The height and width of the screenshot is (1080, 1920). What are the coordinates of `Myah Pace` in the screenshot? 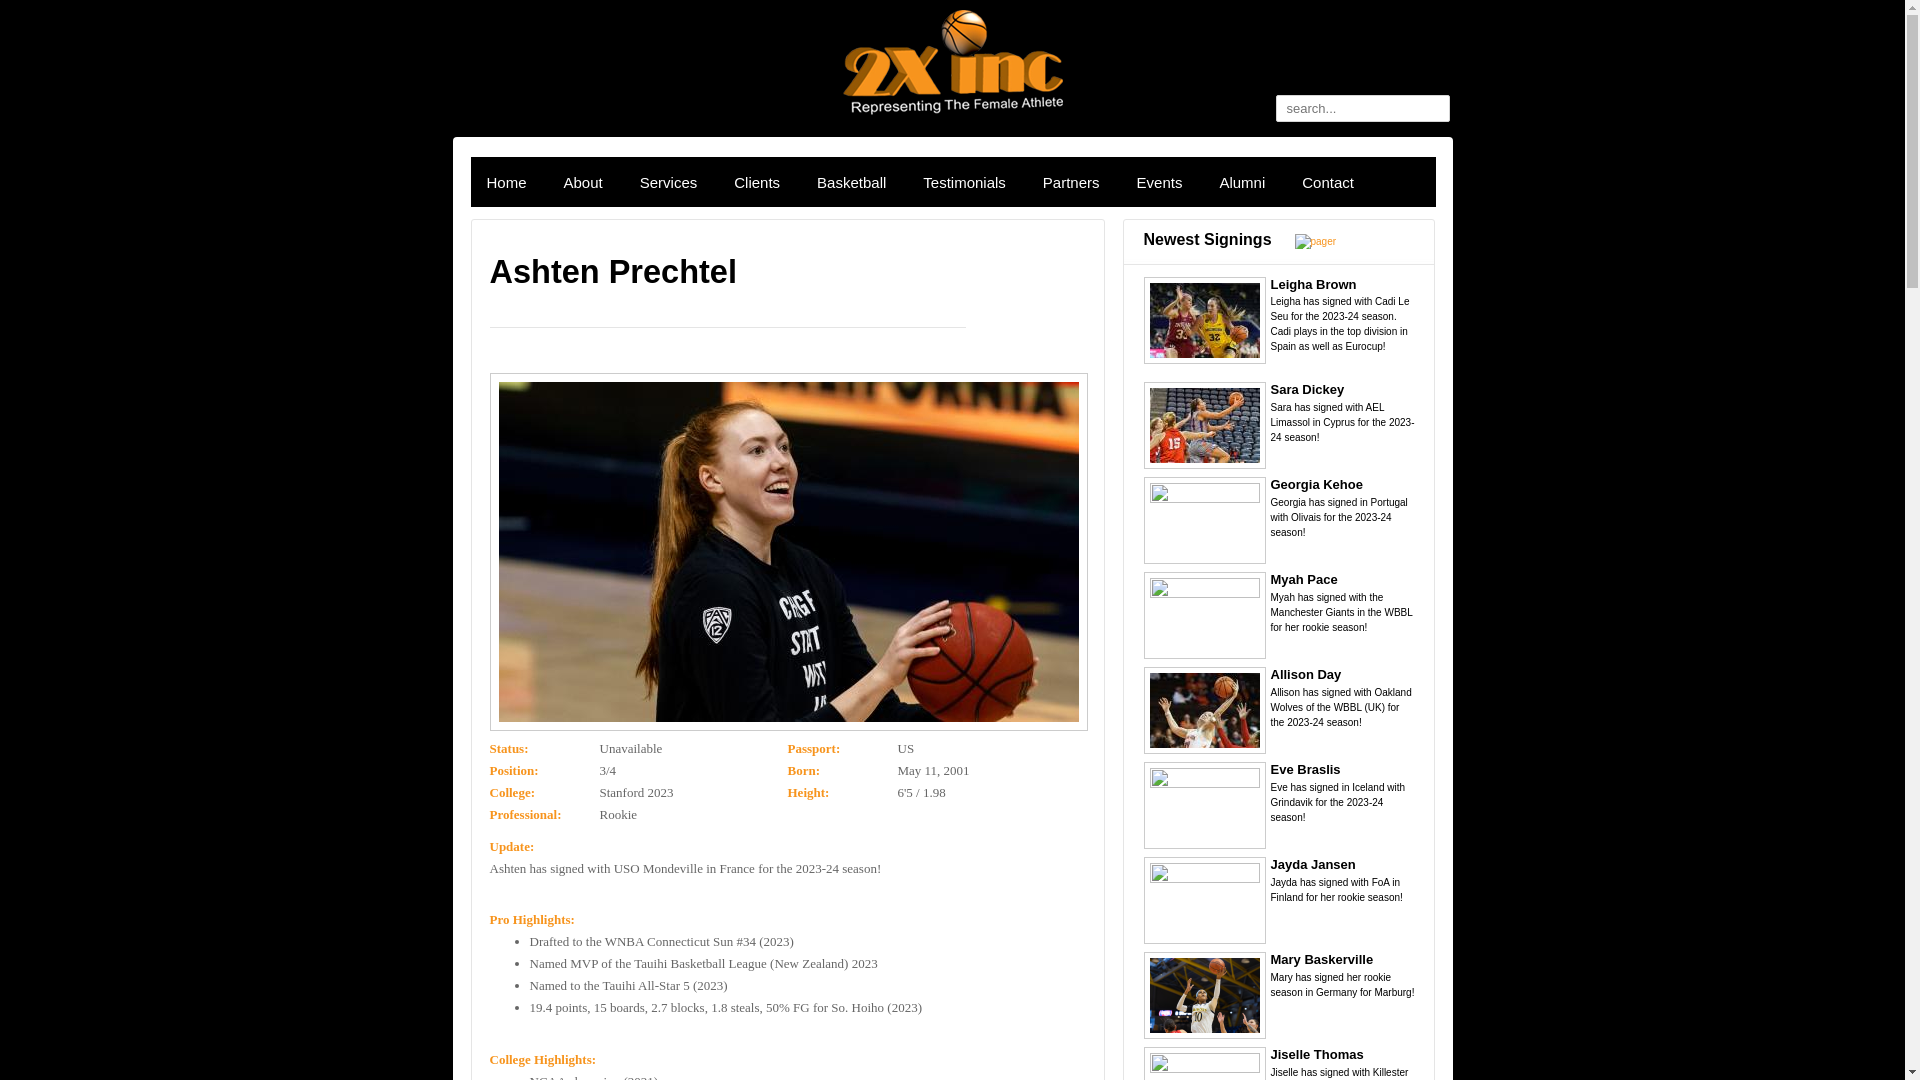 It's located at (1304, 580).